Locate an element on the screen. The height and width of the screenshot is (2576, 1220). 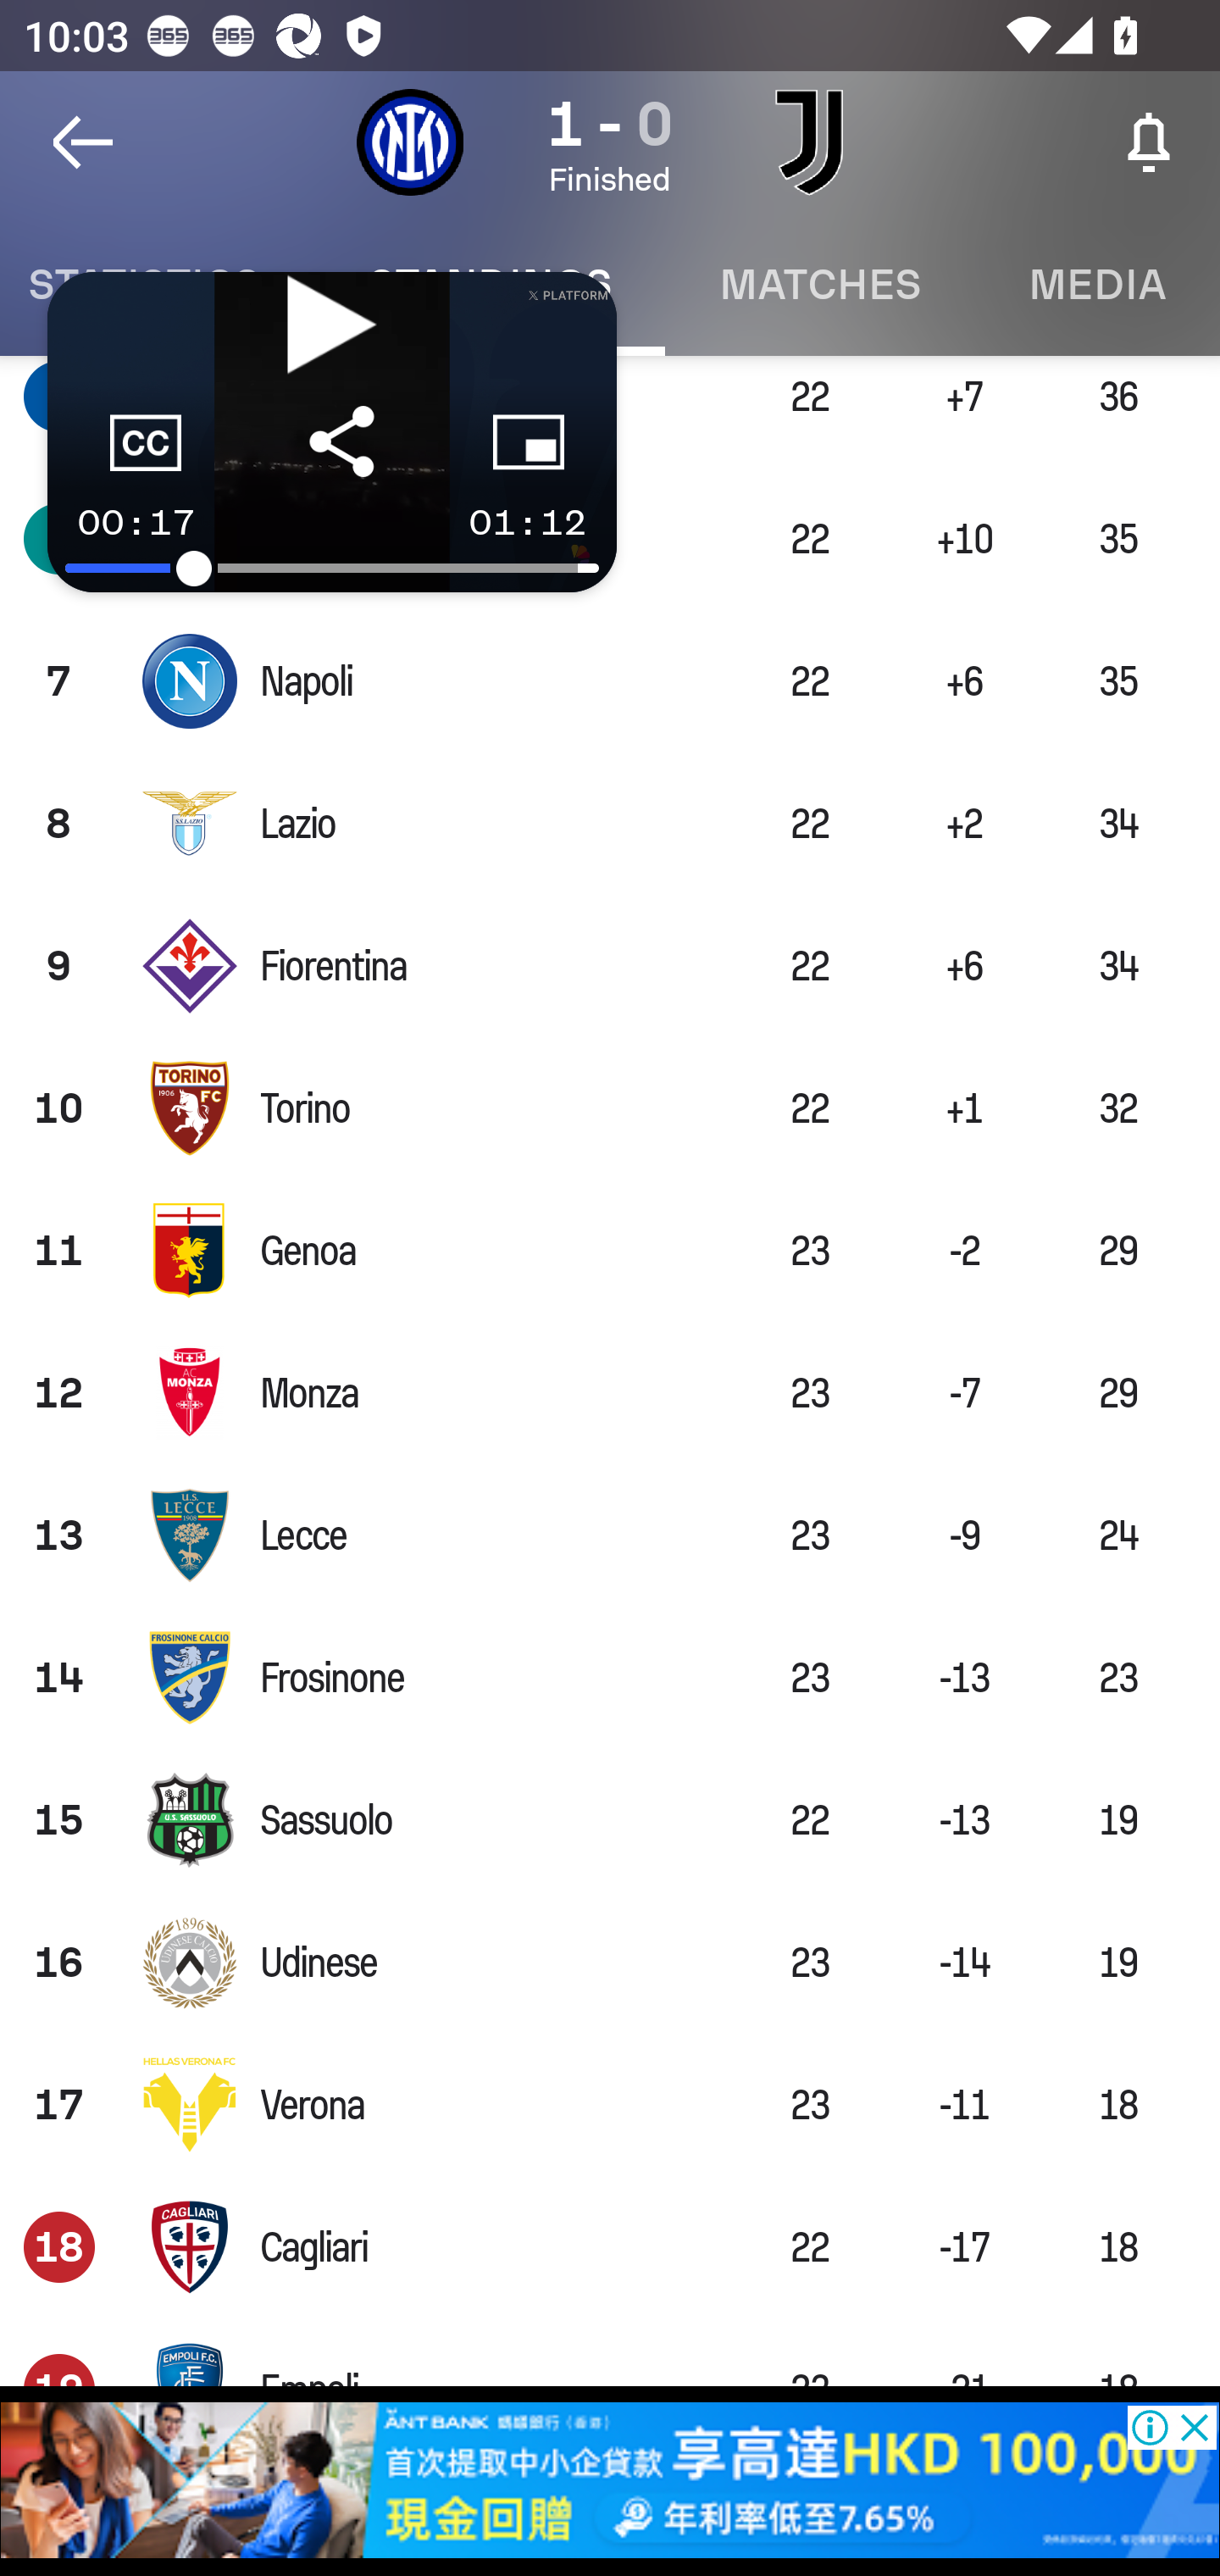
Media MEDIA is located at coordinates (1097, 285).